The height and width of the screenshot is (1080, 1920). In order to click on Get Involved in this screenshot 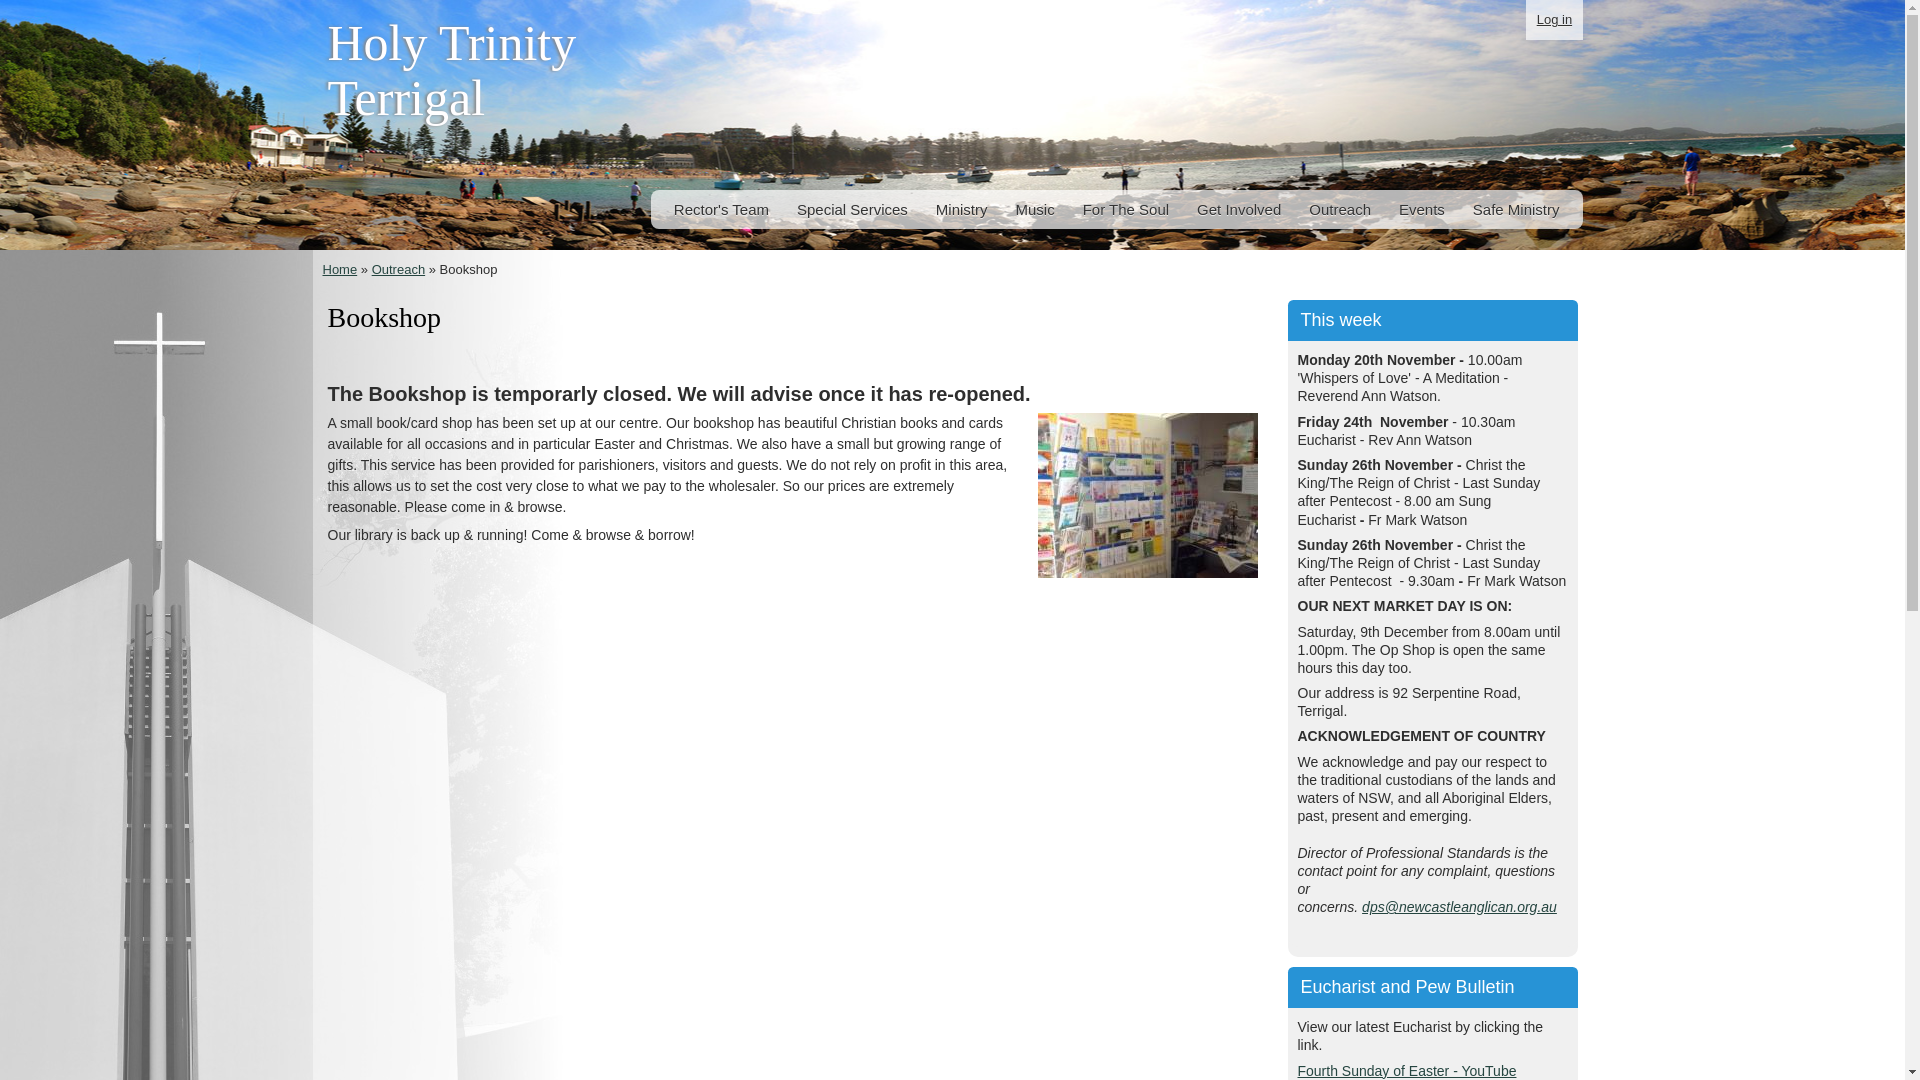, I will do `click(1239, 210)`.